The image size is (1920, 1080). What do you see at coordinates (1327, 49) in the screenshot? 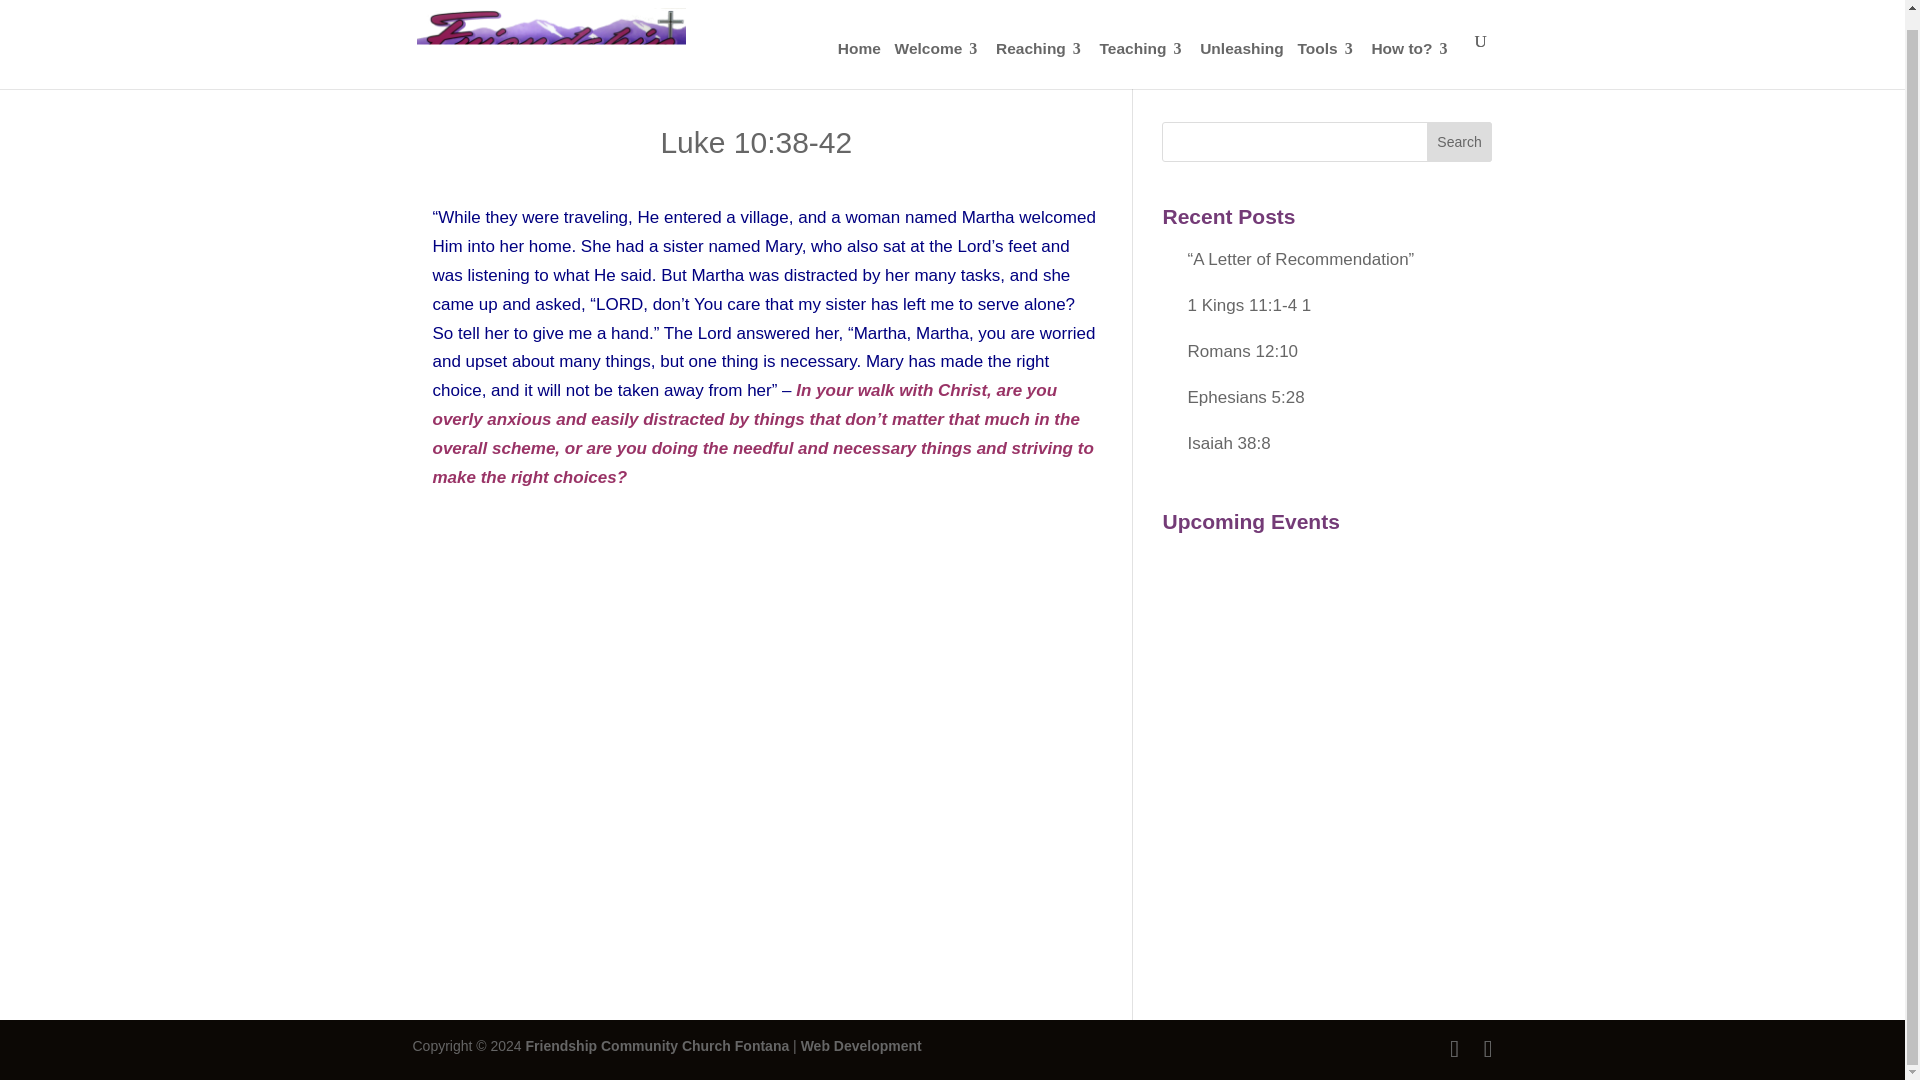
I see `Tools` at bounding box center [1327, 49].